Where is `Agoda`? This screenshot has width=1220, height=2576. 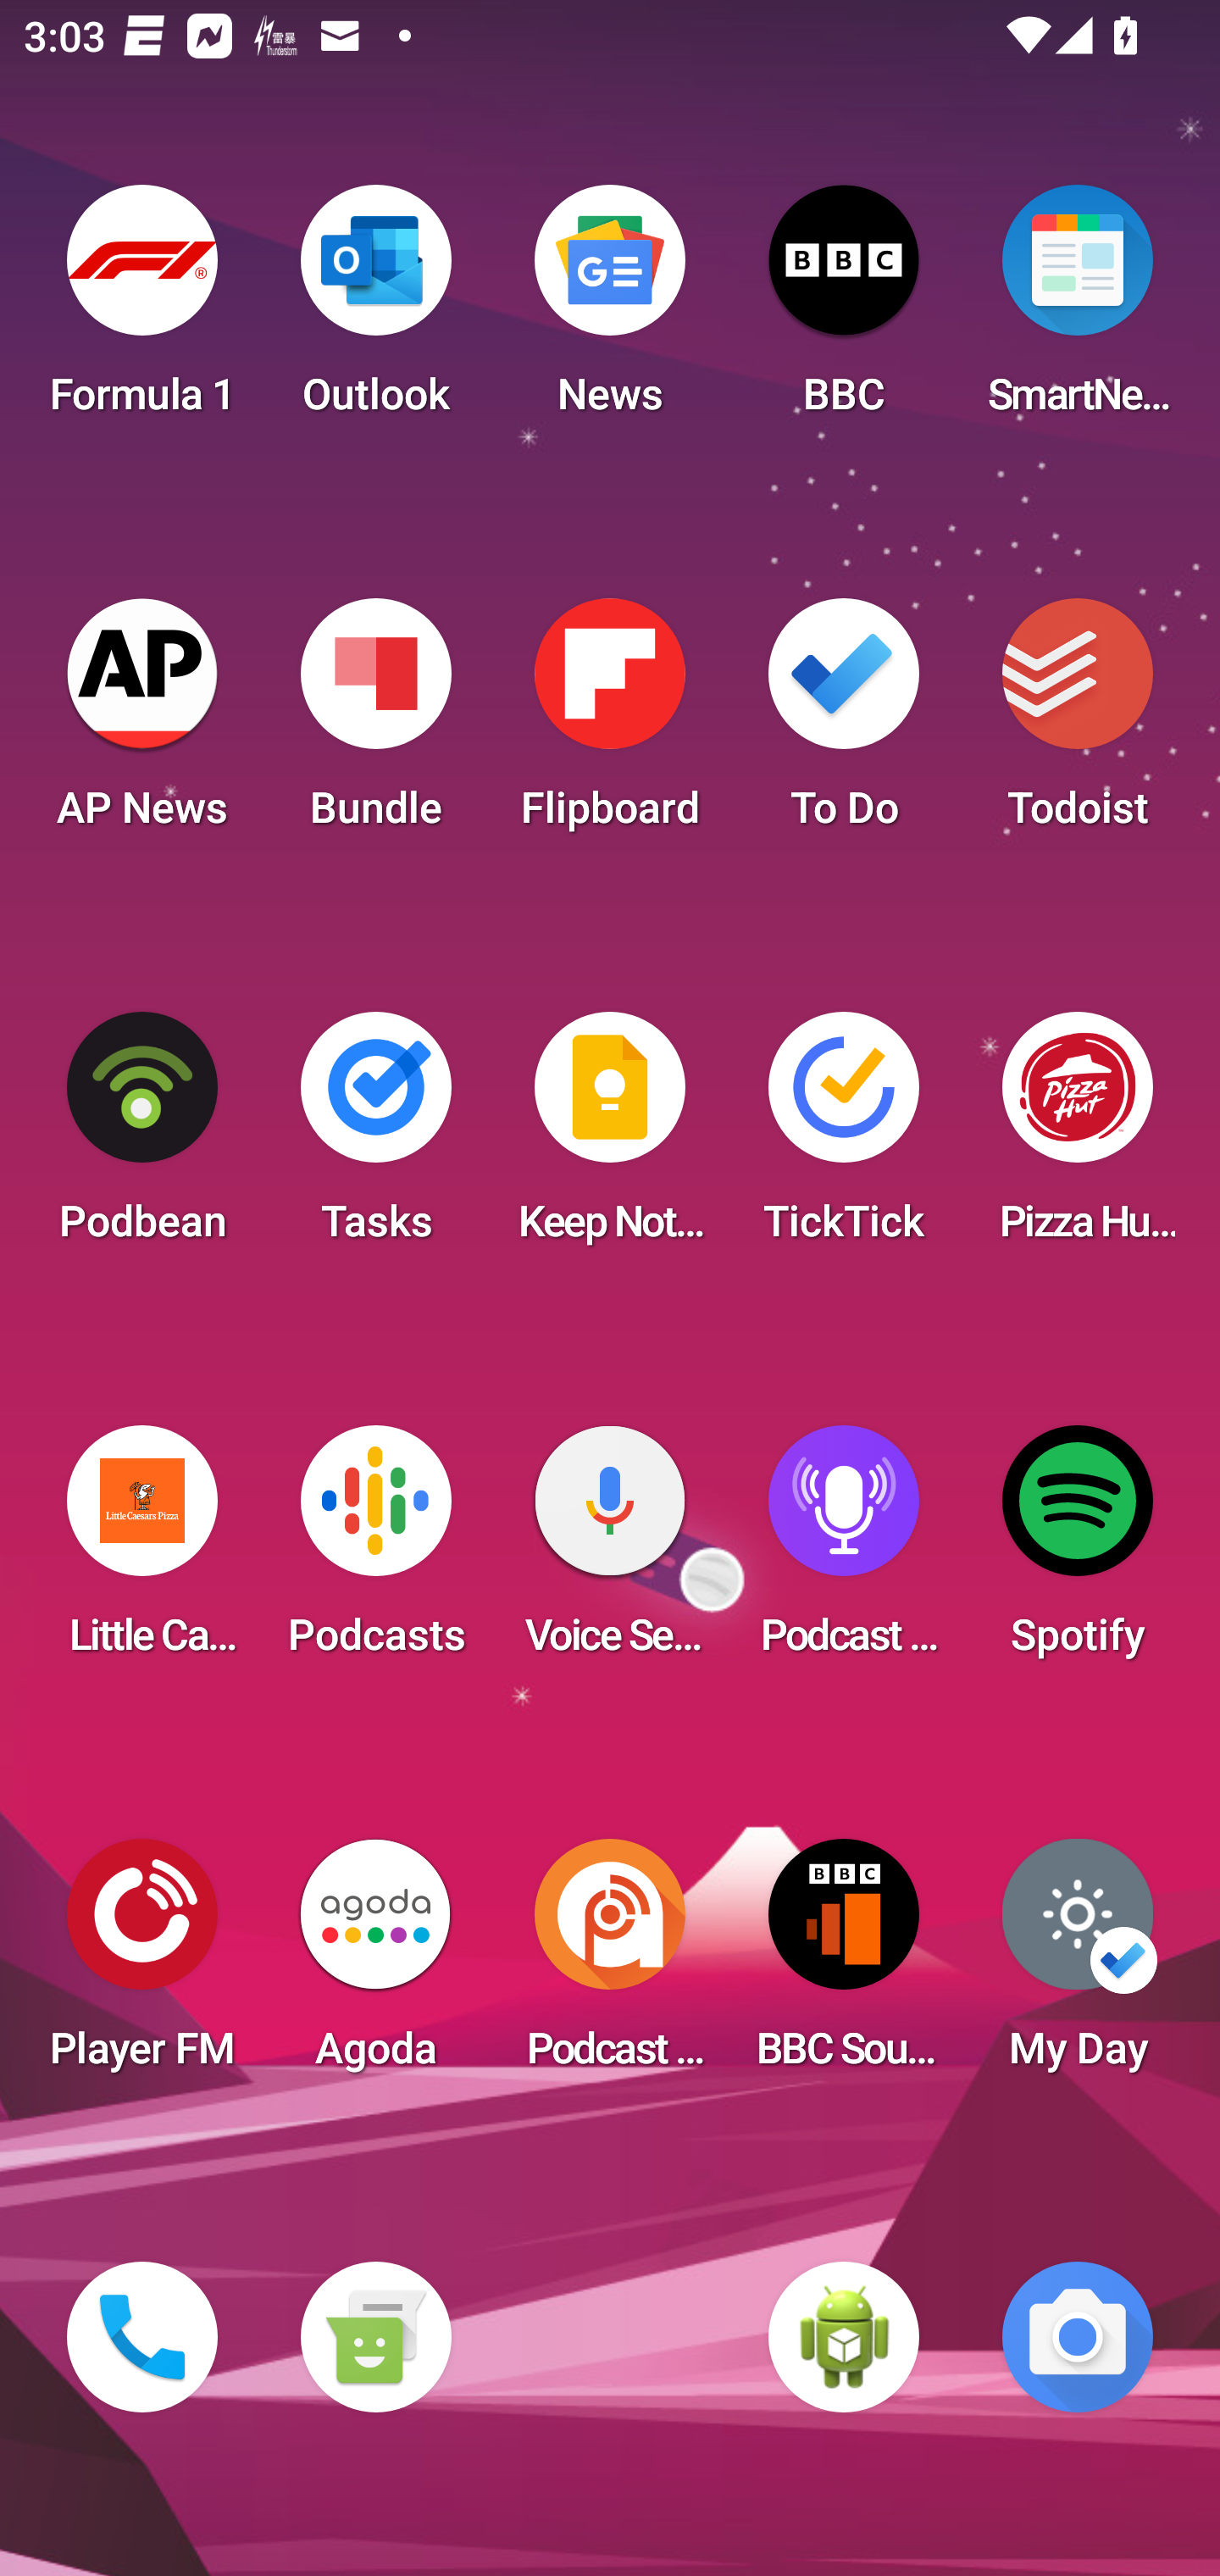
Agoda is located at coordinates (375, 1964).